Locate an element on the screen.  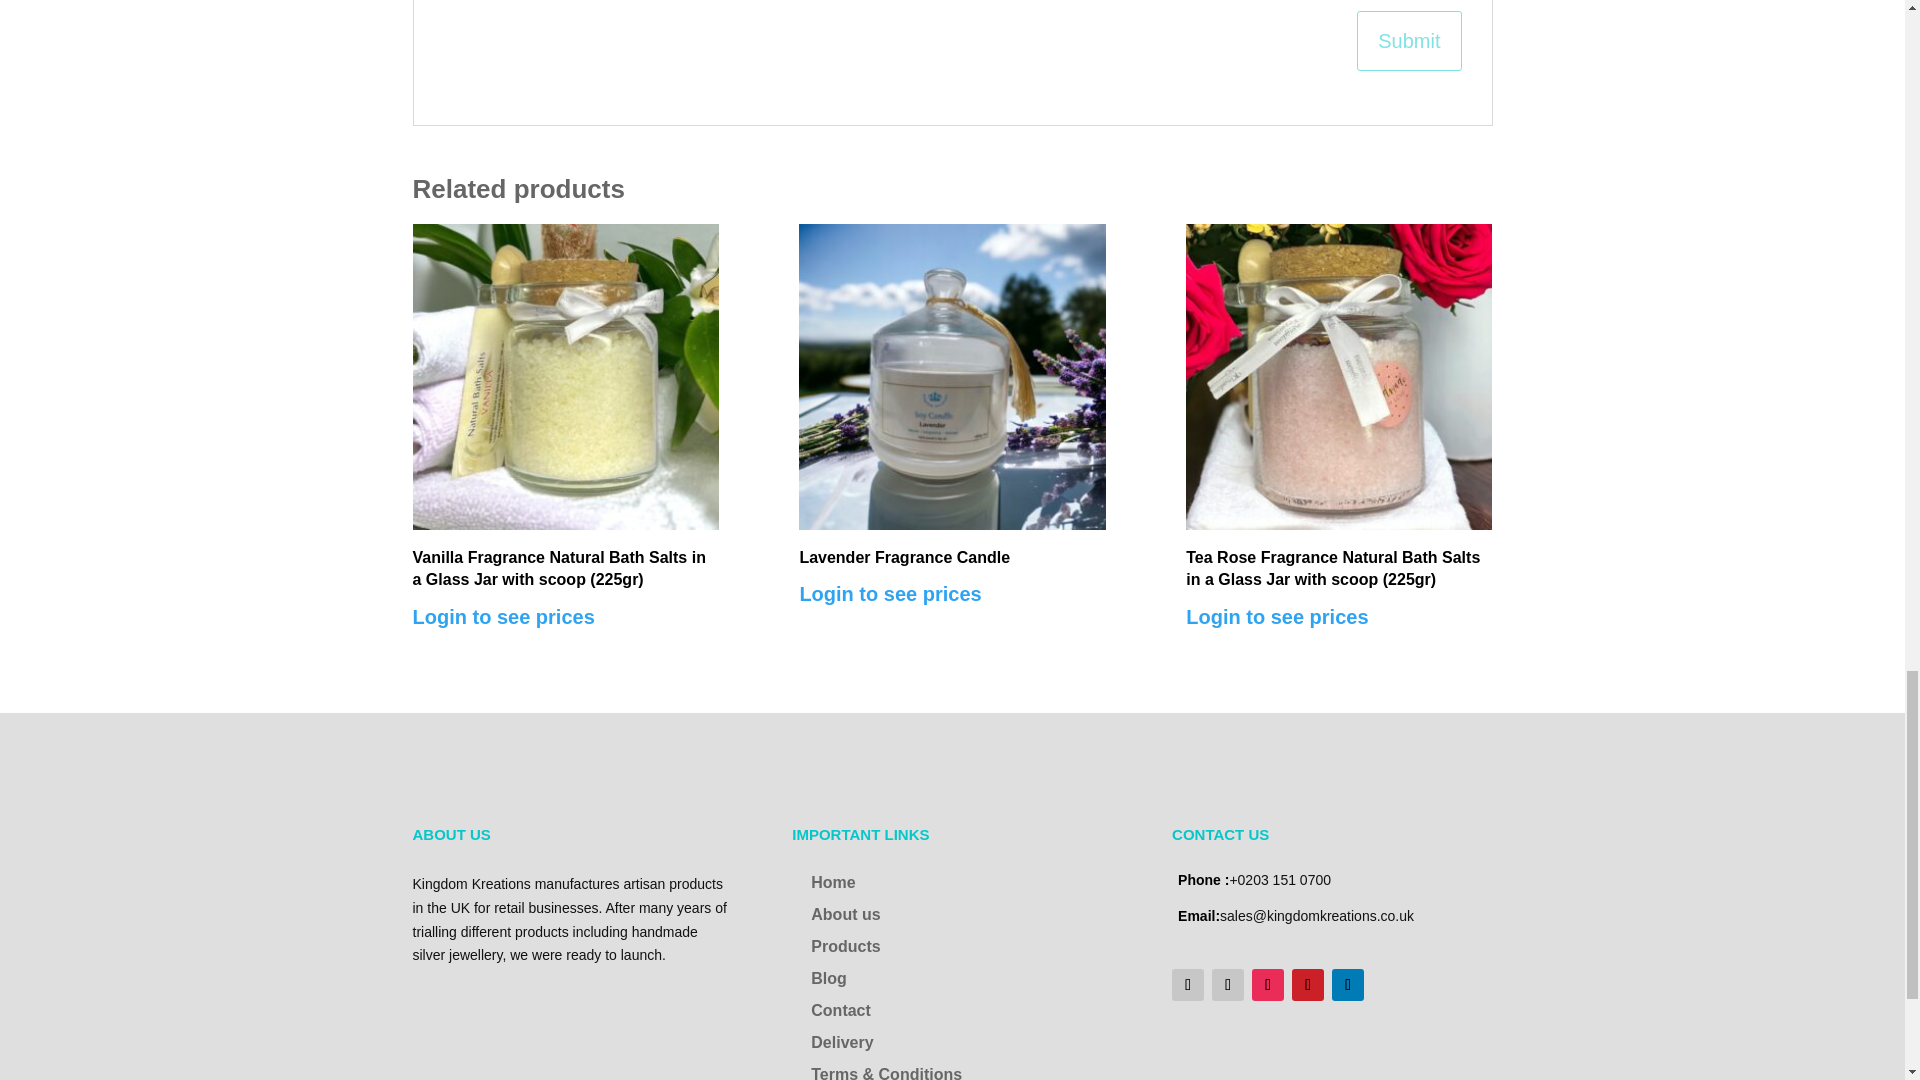
Follow on Facebook is located at coordinates (1187, 984).